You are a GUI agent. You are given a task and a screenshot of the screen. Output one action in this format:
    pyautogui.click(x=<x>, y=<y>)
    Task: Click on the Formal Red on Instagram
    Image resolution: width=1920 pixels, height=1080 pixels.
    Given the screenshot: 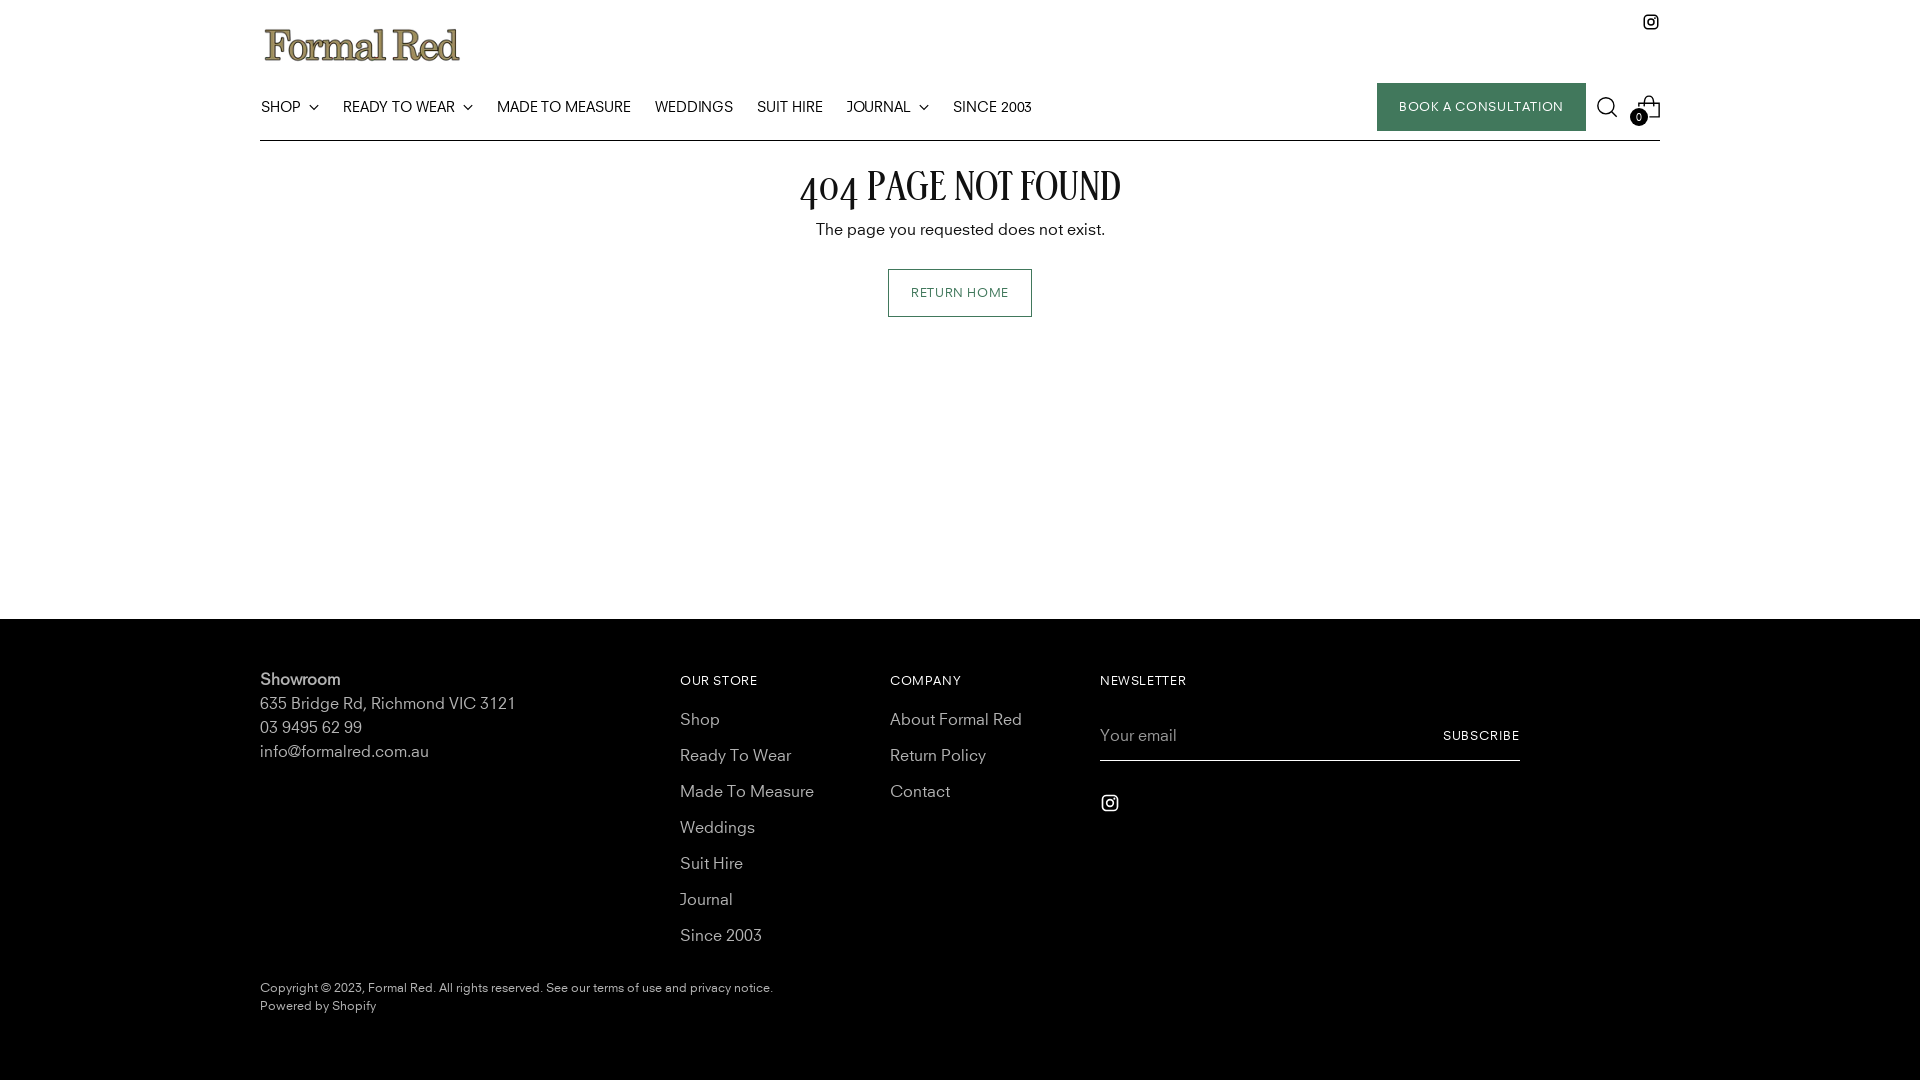 What is the action you would take?
    pyautogui.click(x=1651, y=22)
    